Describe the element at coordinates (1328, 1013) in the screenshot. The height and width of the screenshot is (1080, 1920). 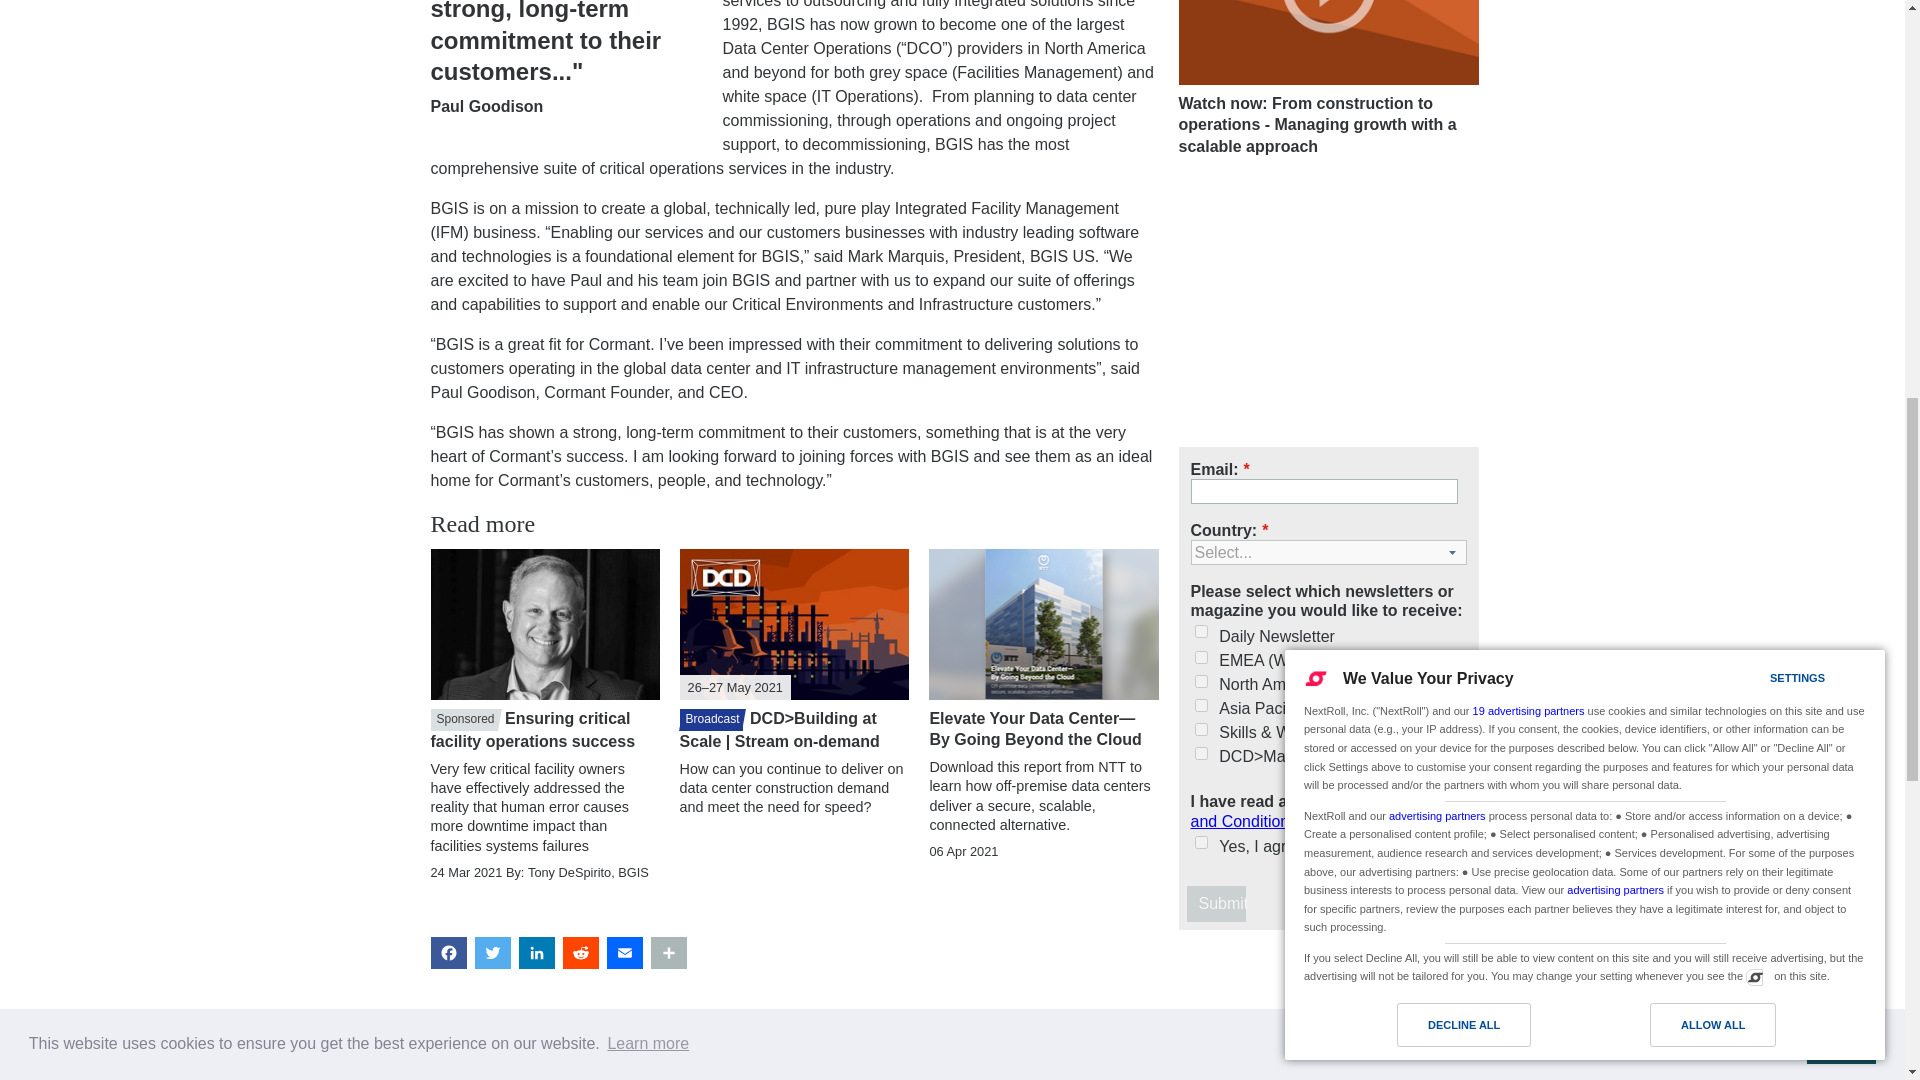
I see `3rd party ad content` at that location.